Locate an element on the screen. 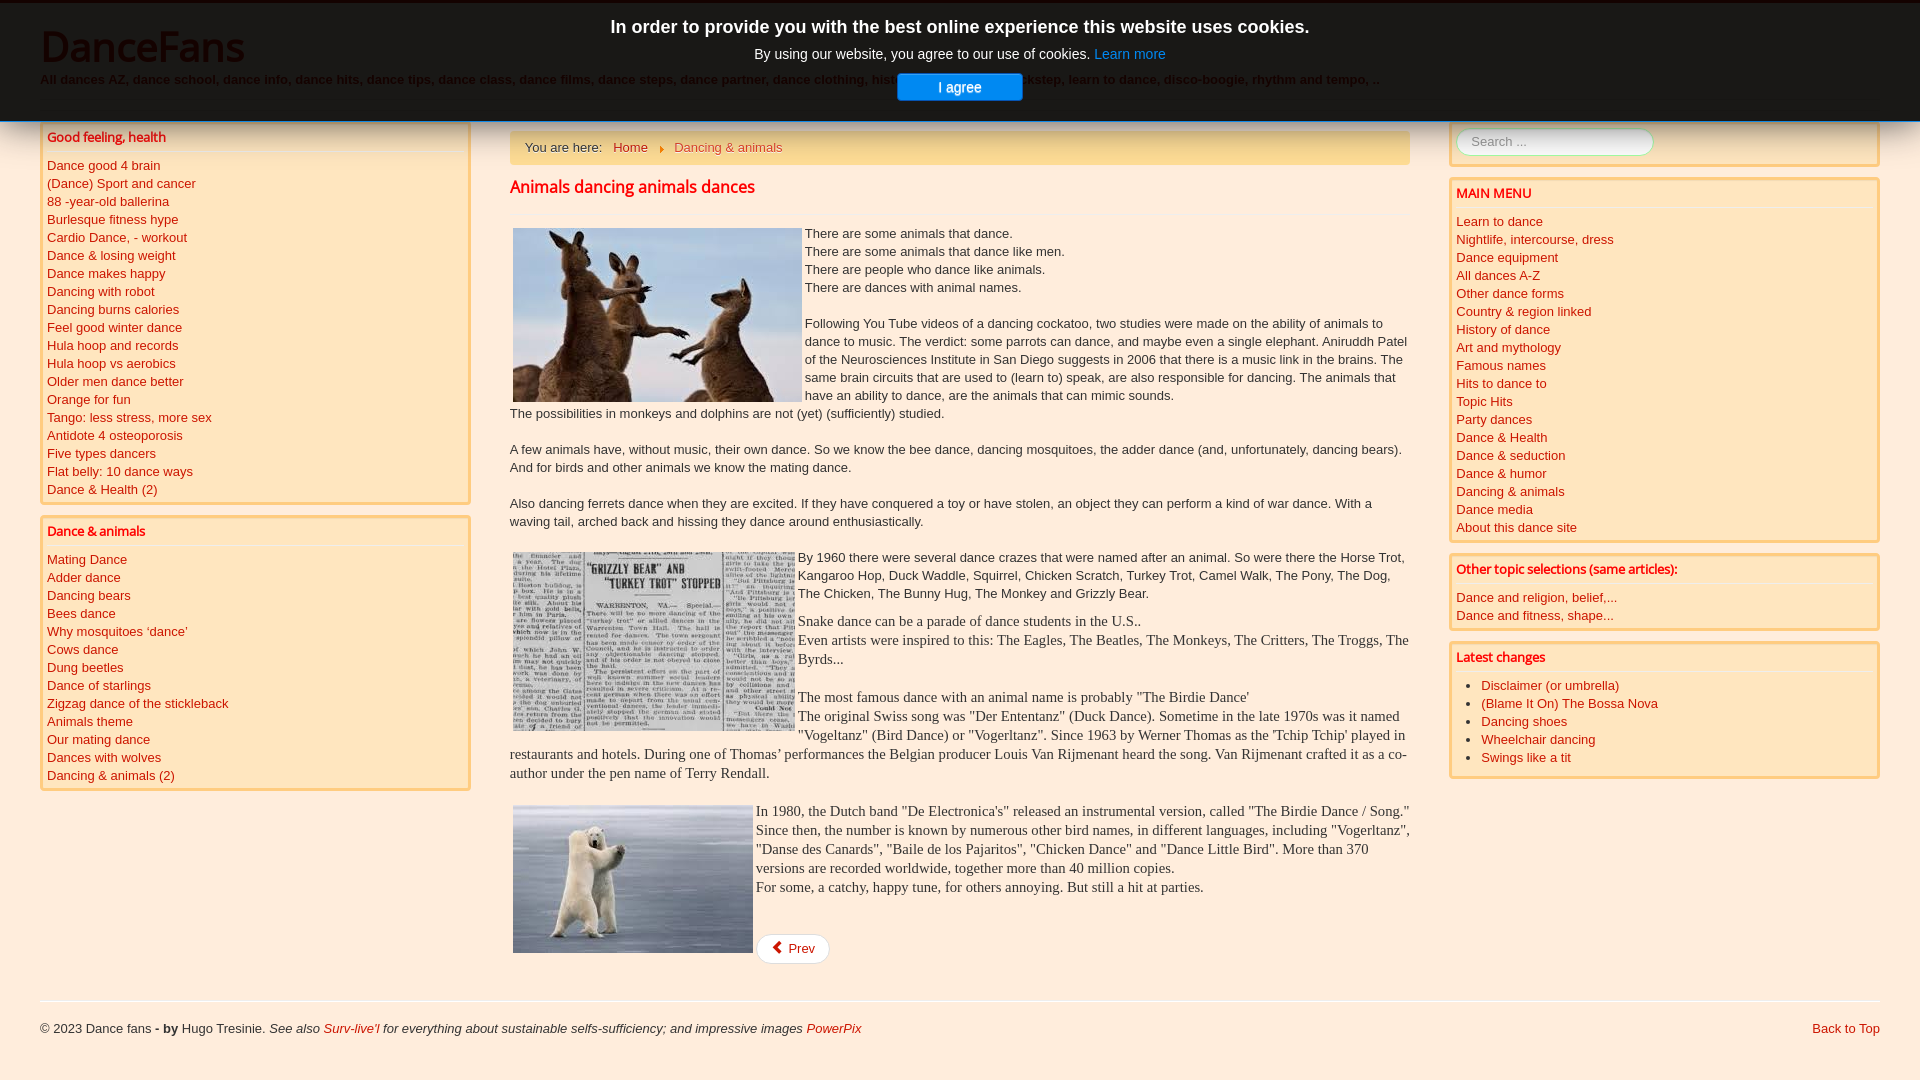 This screenshot has height=1080, width=1920. Prev is located at coordinates (793, 949).